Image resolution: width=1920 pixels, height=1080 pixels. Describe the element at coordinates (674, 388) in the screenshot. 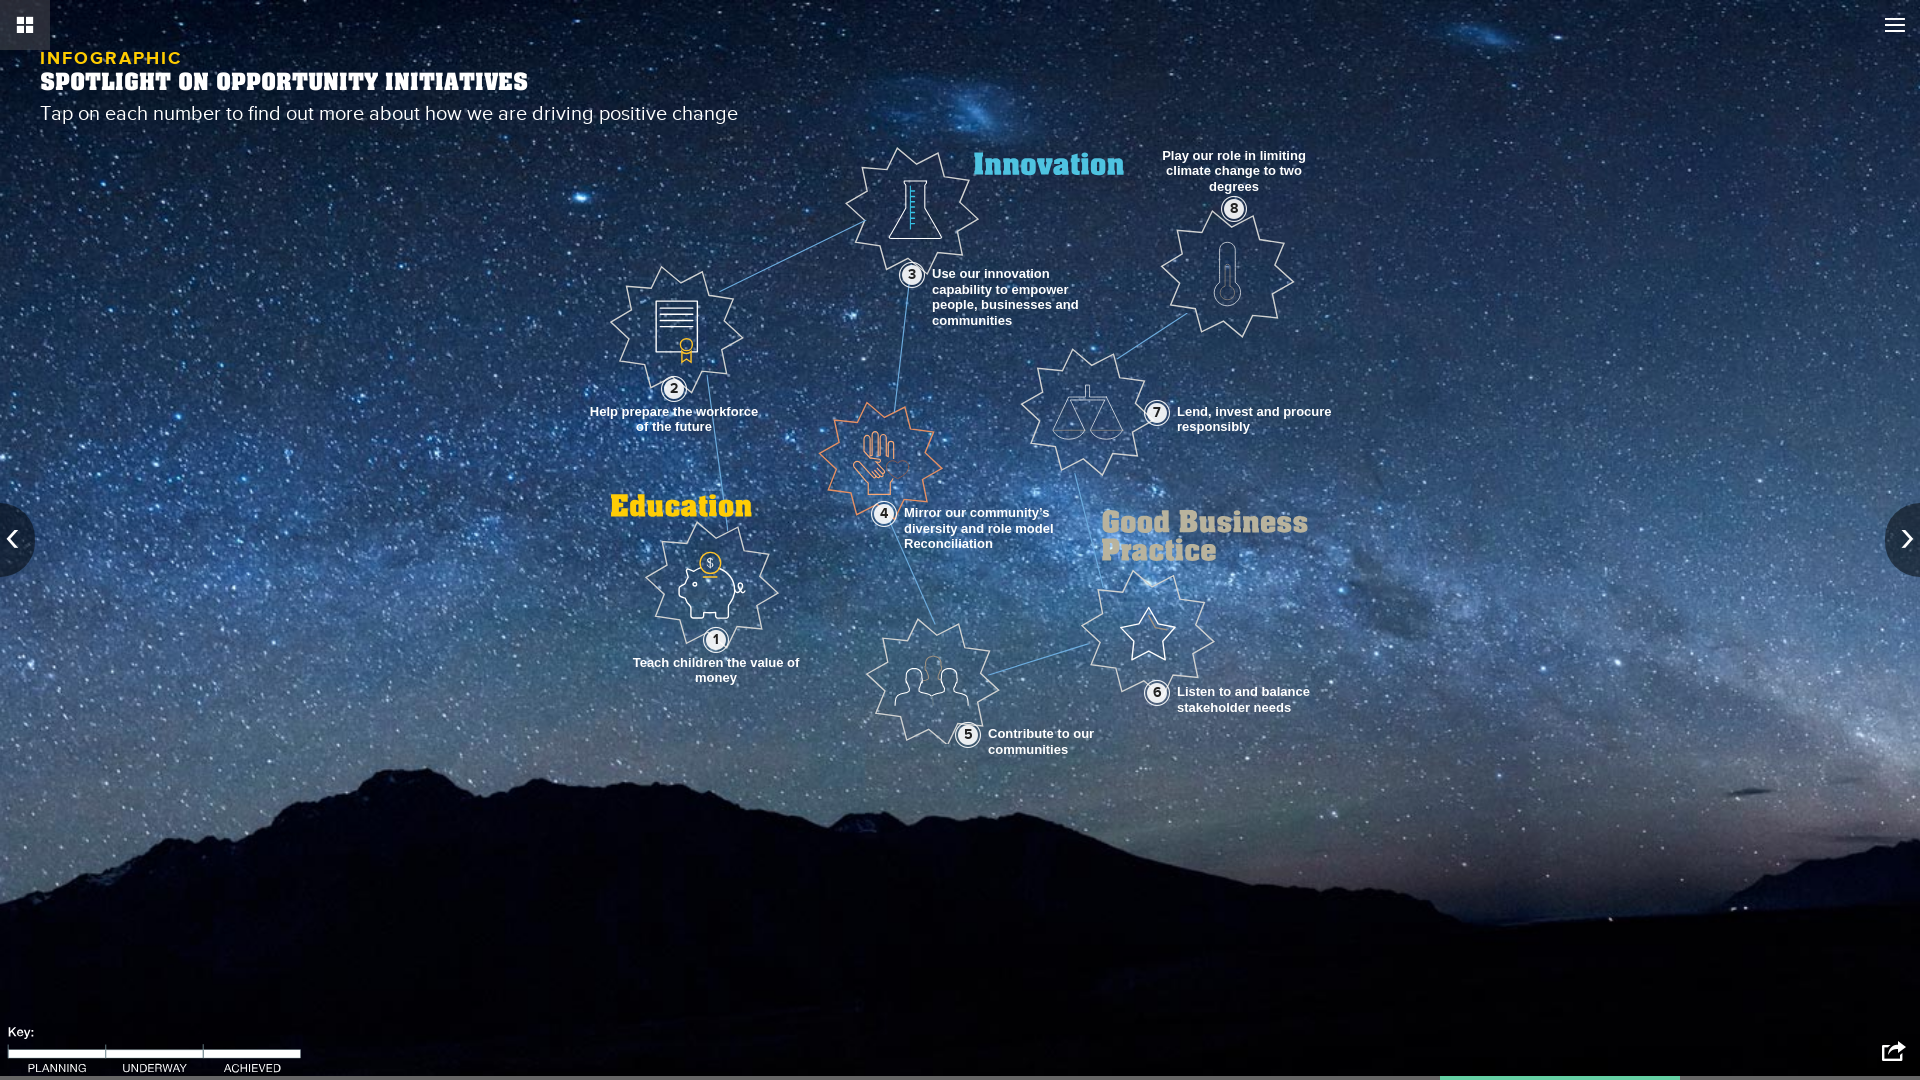

I see `2
Help prepare the workforce of the future` at that location.